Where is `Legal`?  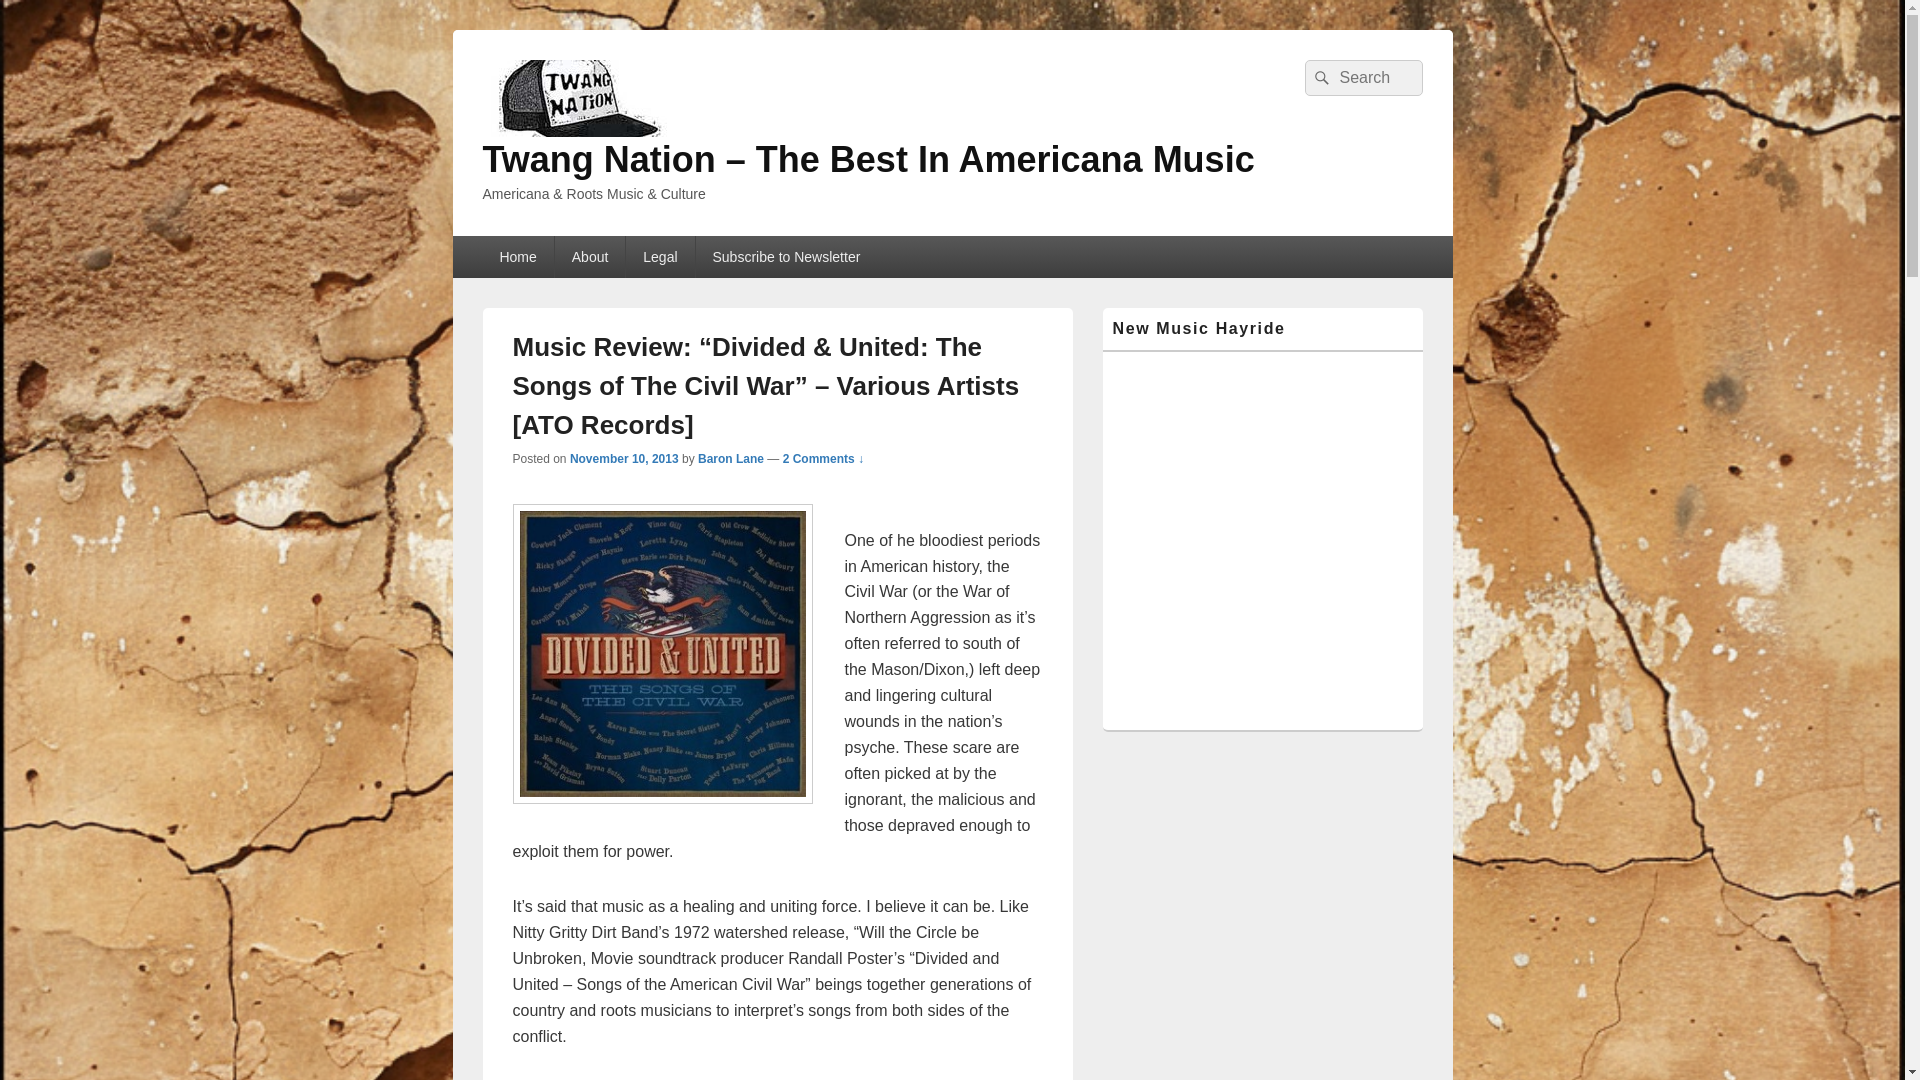
Legal is located at coordinates (659, 256).